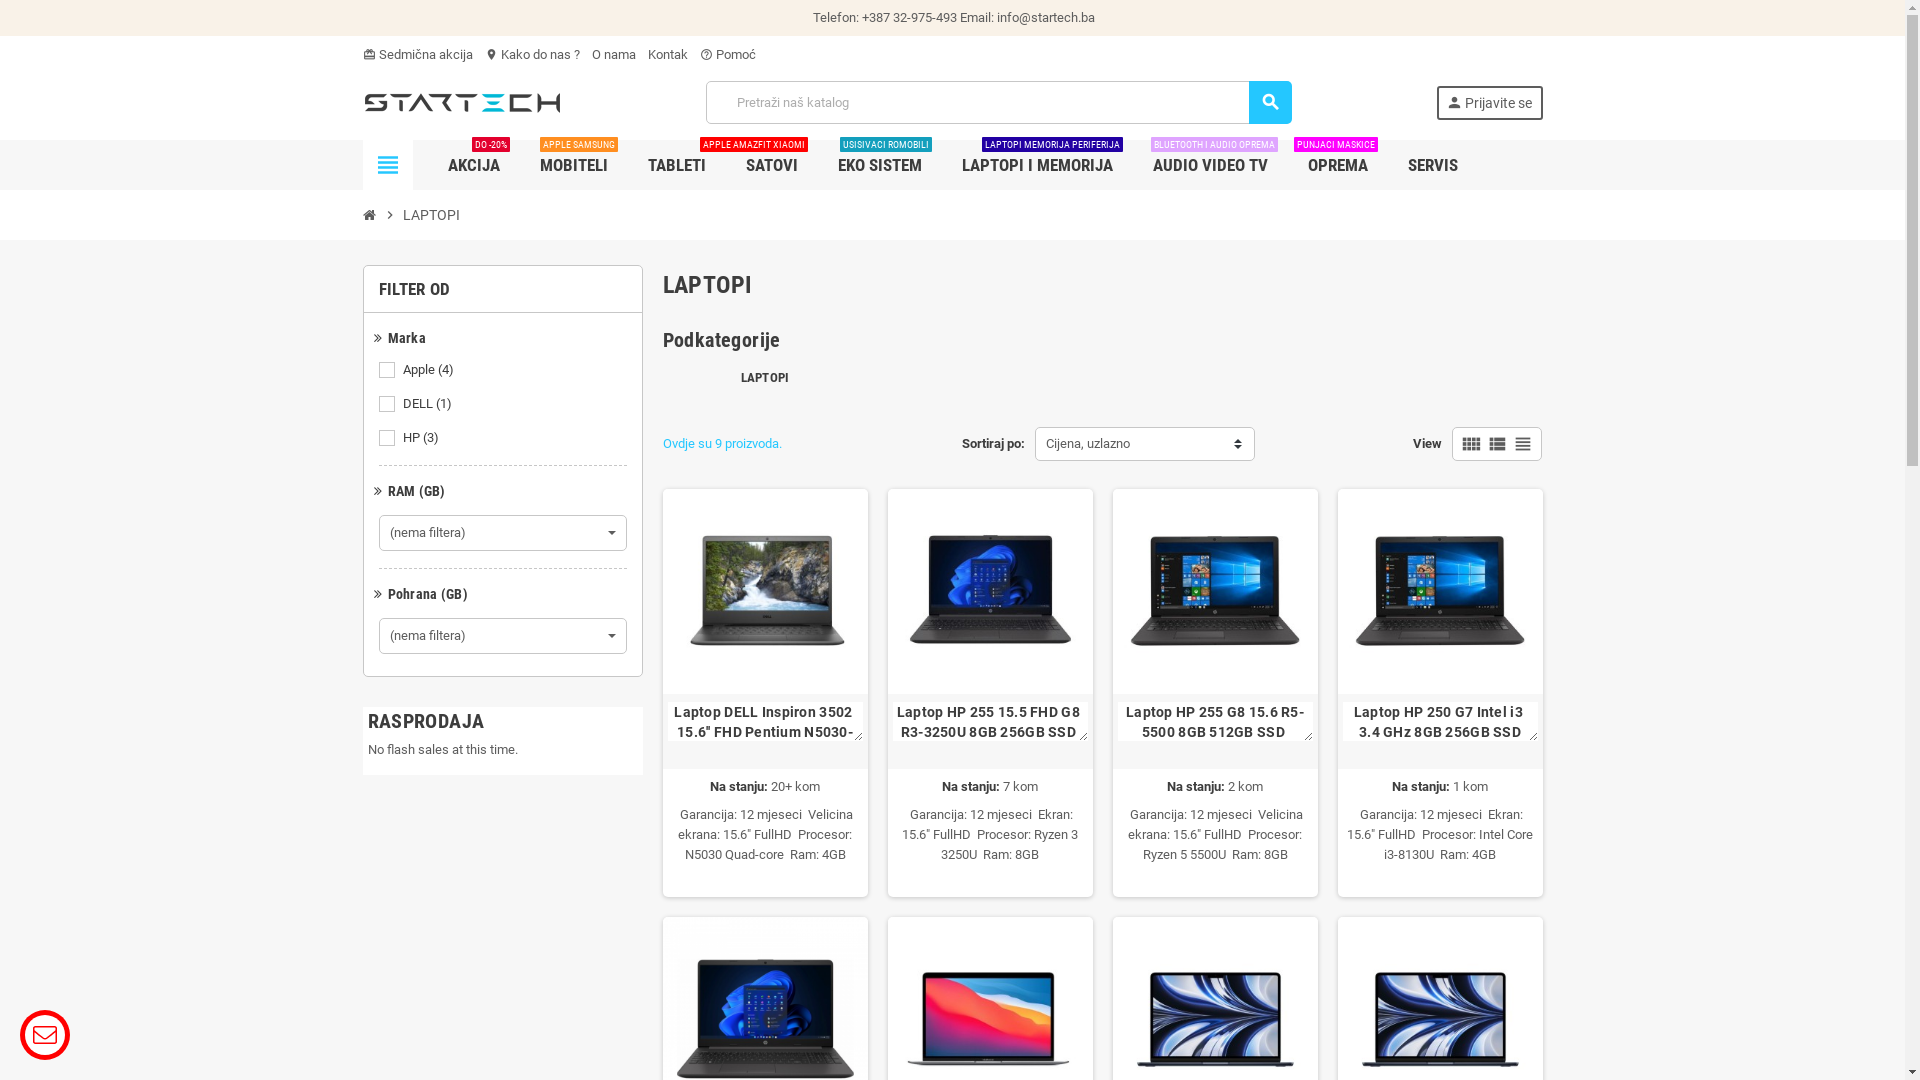  Describe the element at coordinates (532, 54) in the screenshot. I see `location_on Kako do nas ?` at that location.